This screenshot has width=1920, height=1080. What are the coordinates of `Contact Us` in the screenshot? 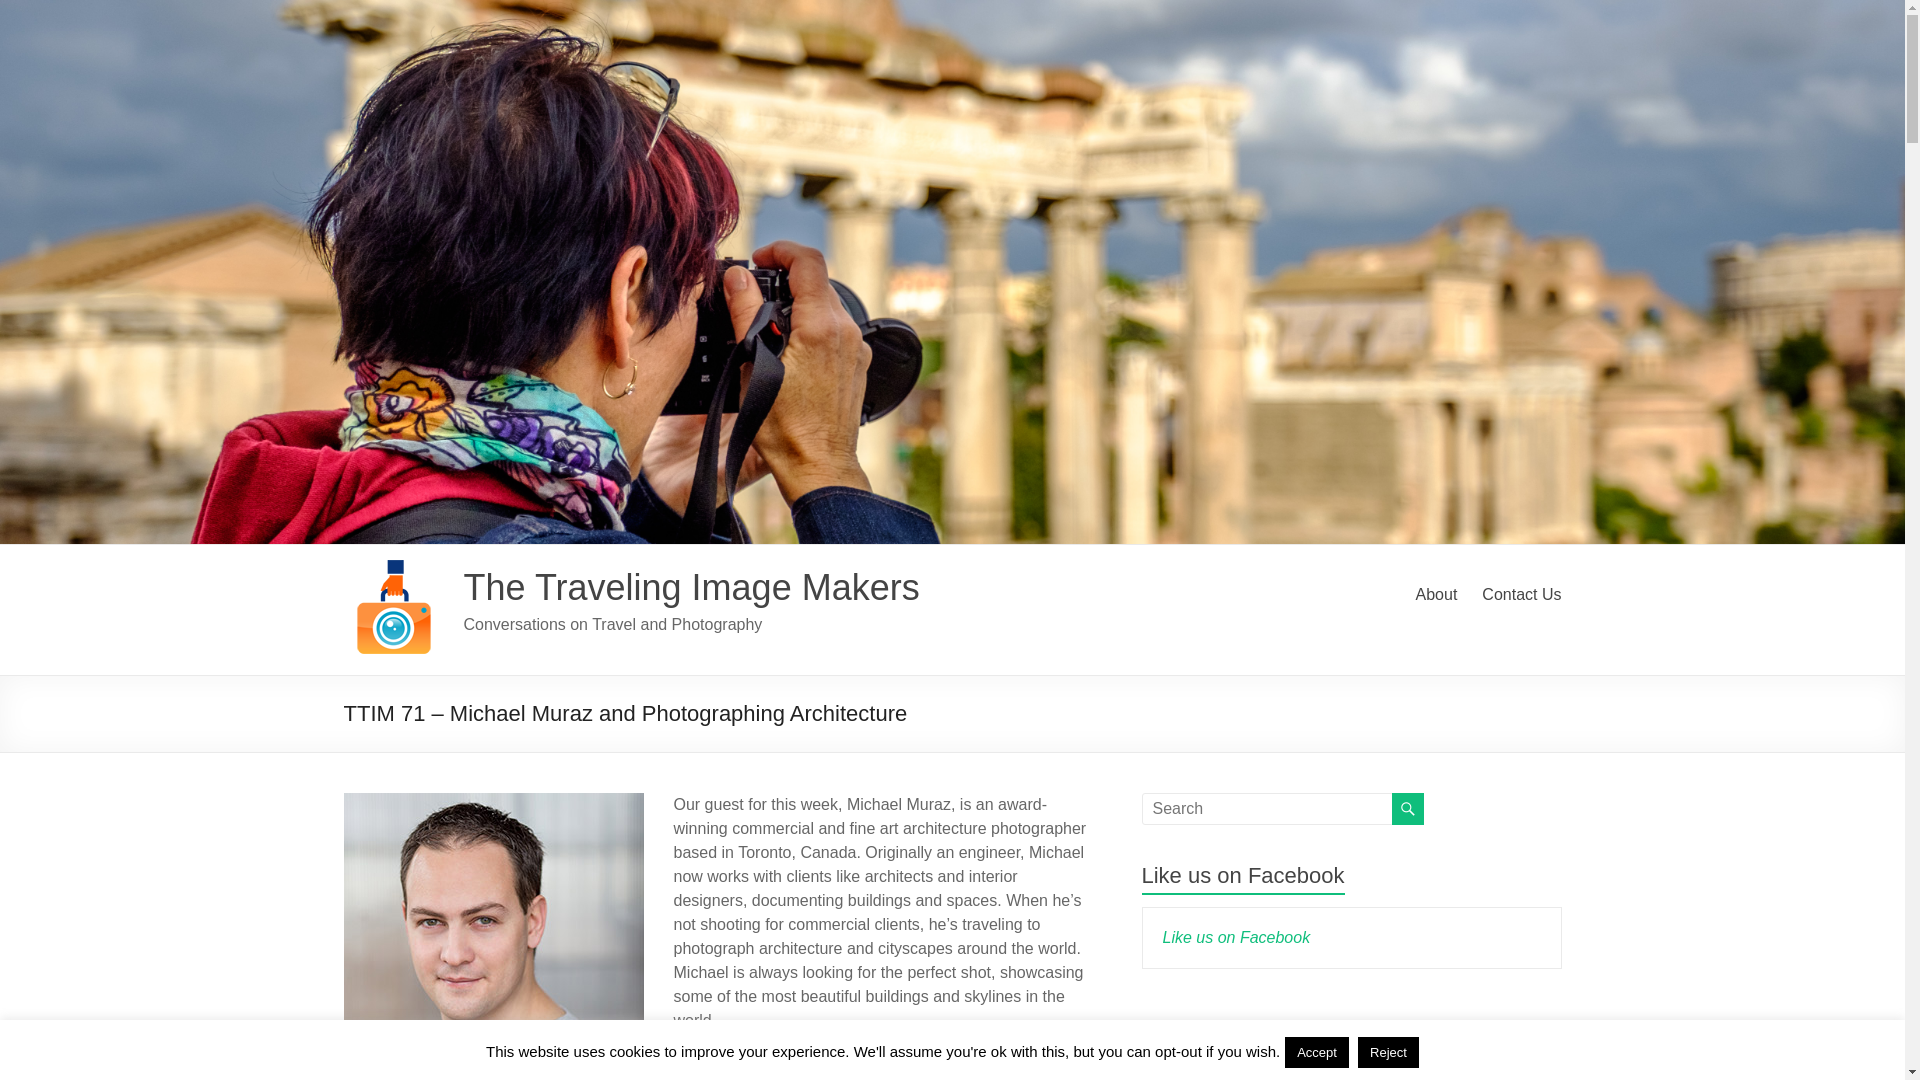 It's located at (1521, 594).